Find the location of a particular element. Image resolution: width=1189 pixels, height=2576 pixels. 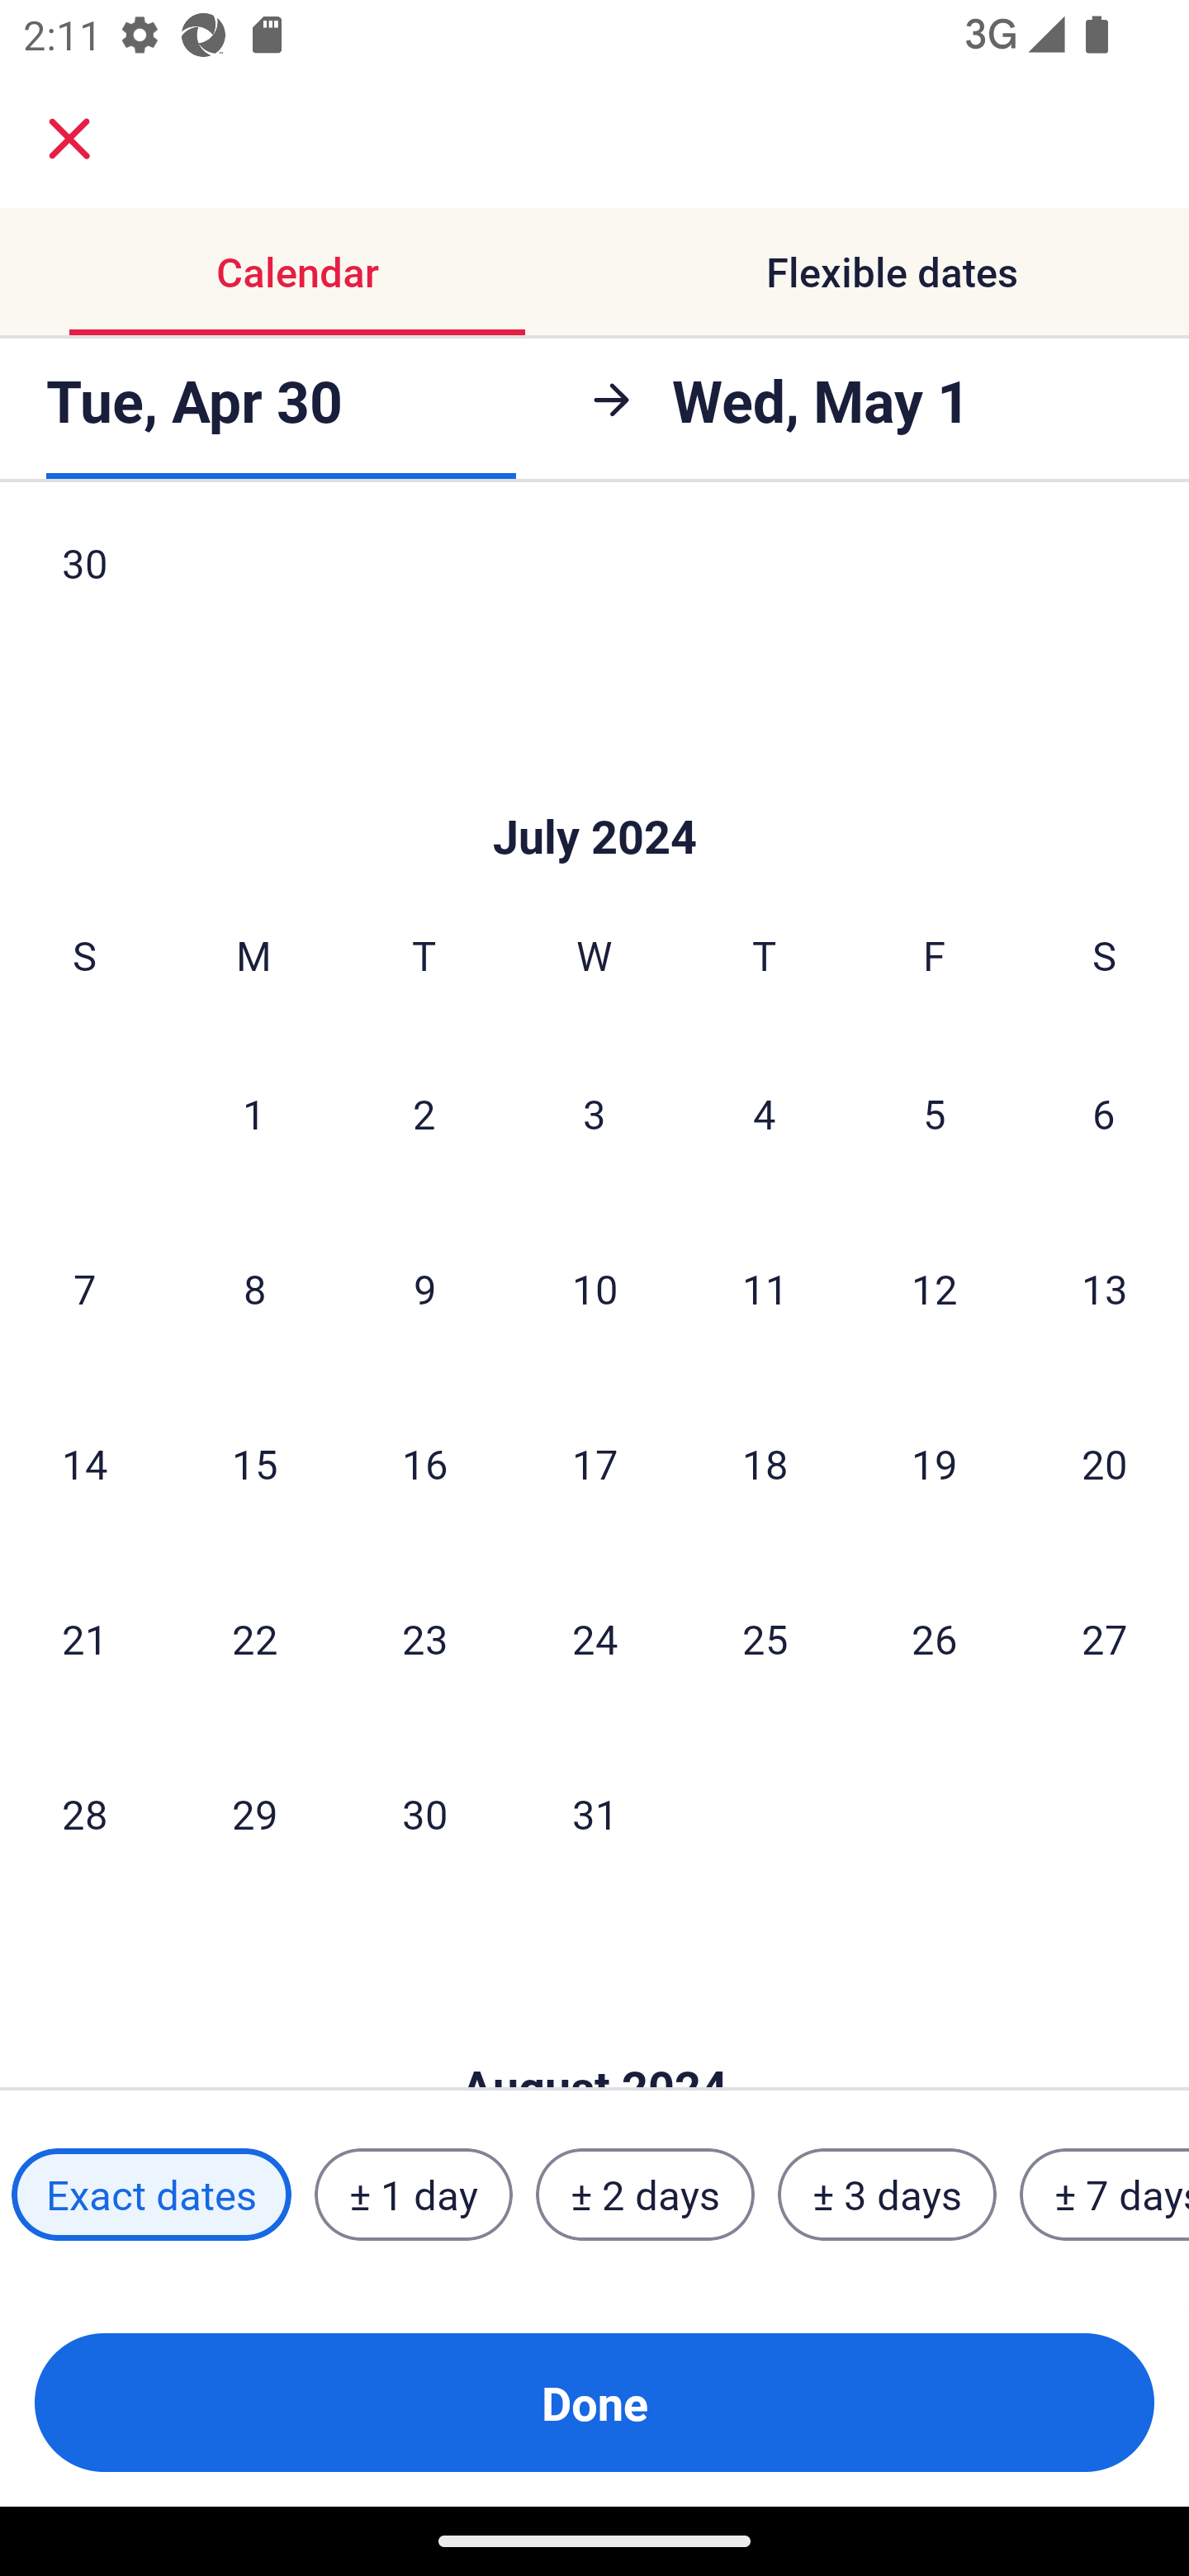

30 Tuesday, July 30, 2024 is located at coordinates (424, 1813).